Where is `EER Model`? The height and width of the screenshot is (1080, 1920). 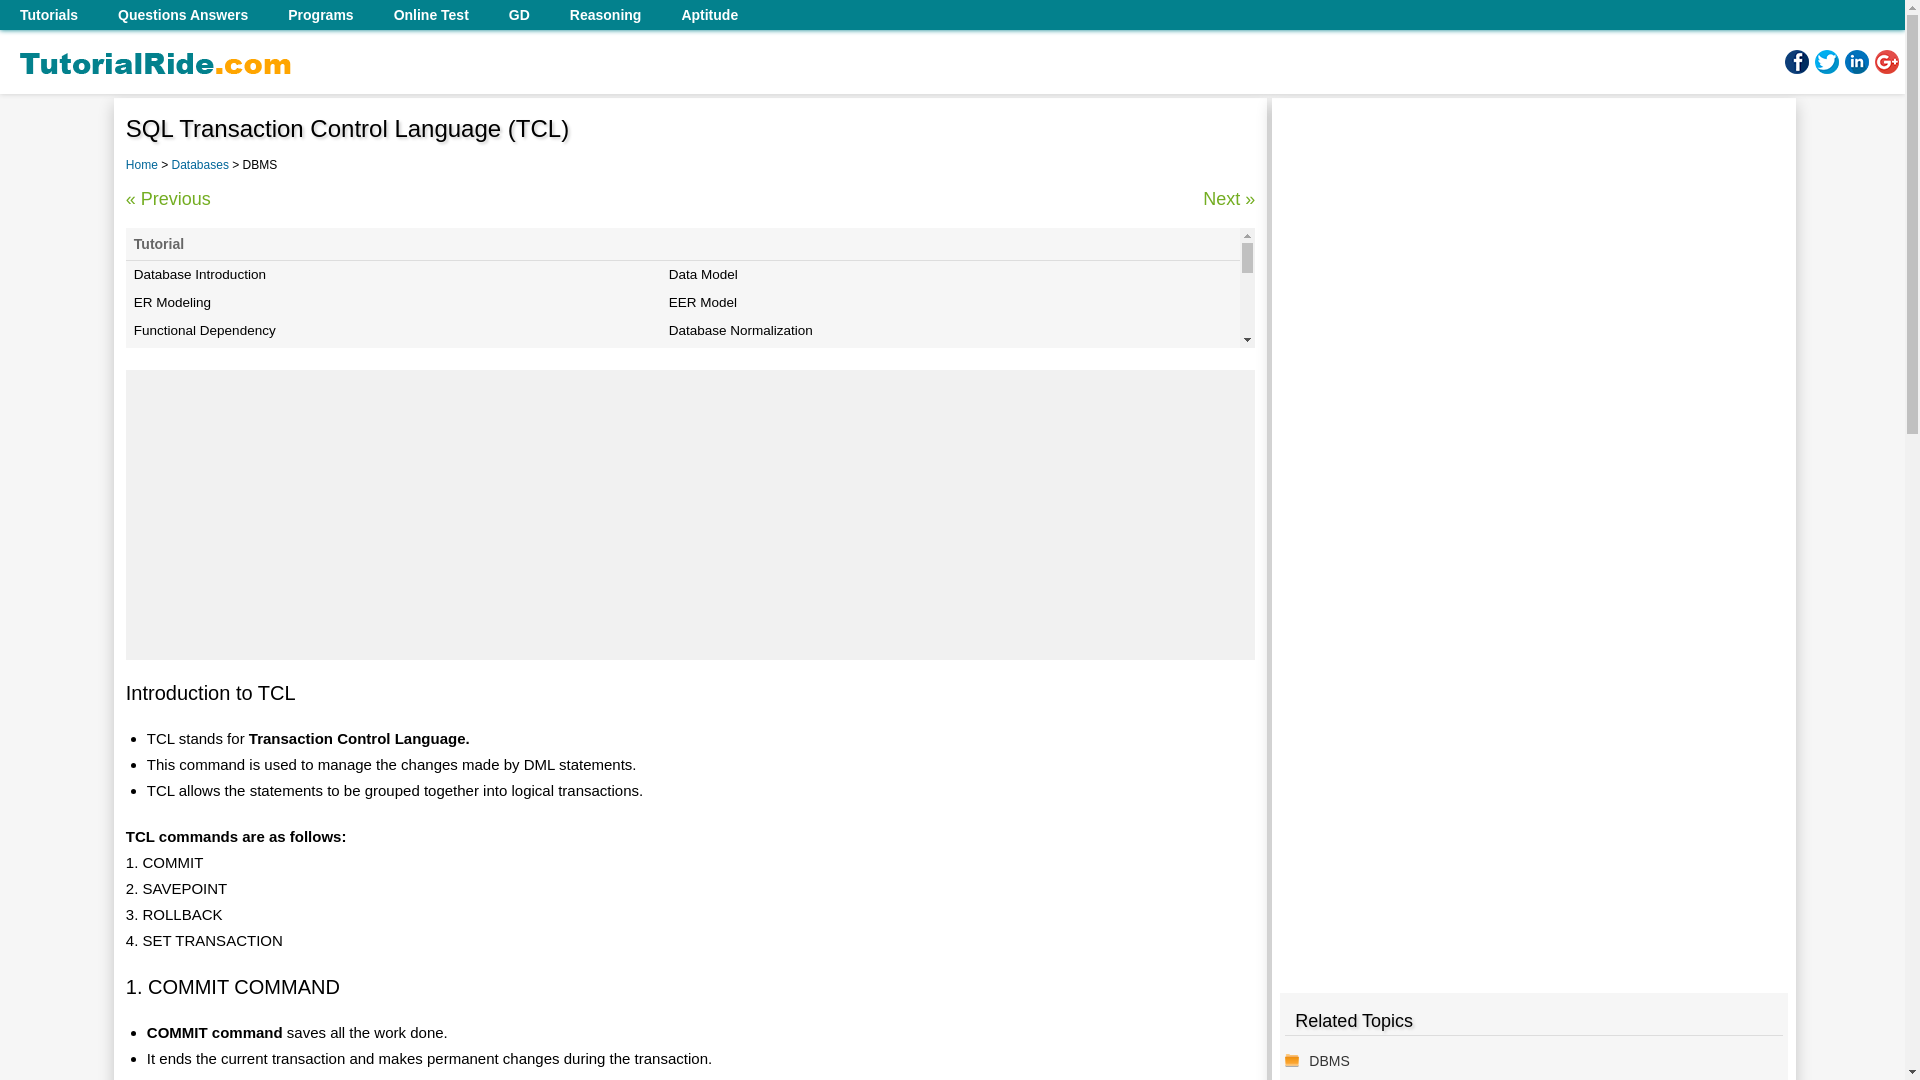
EER Model is located at coordinates (928, 303).